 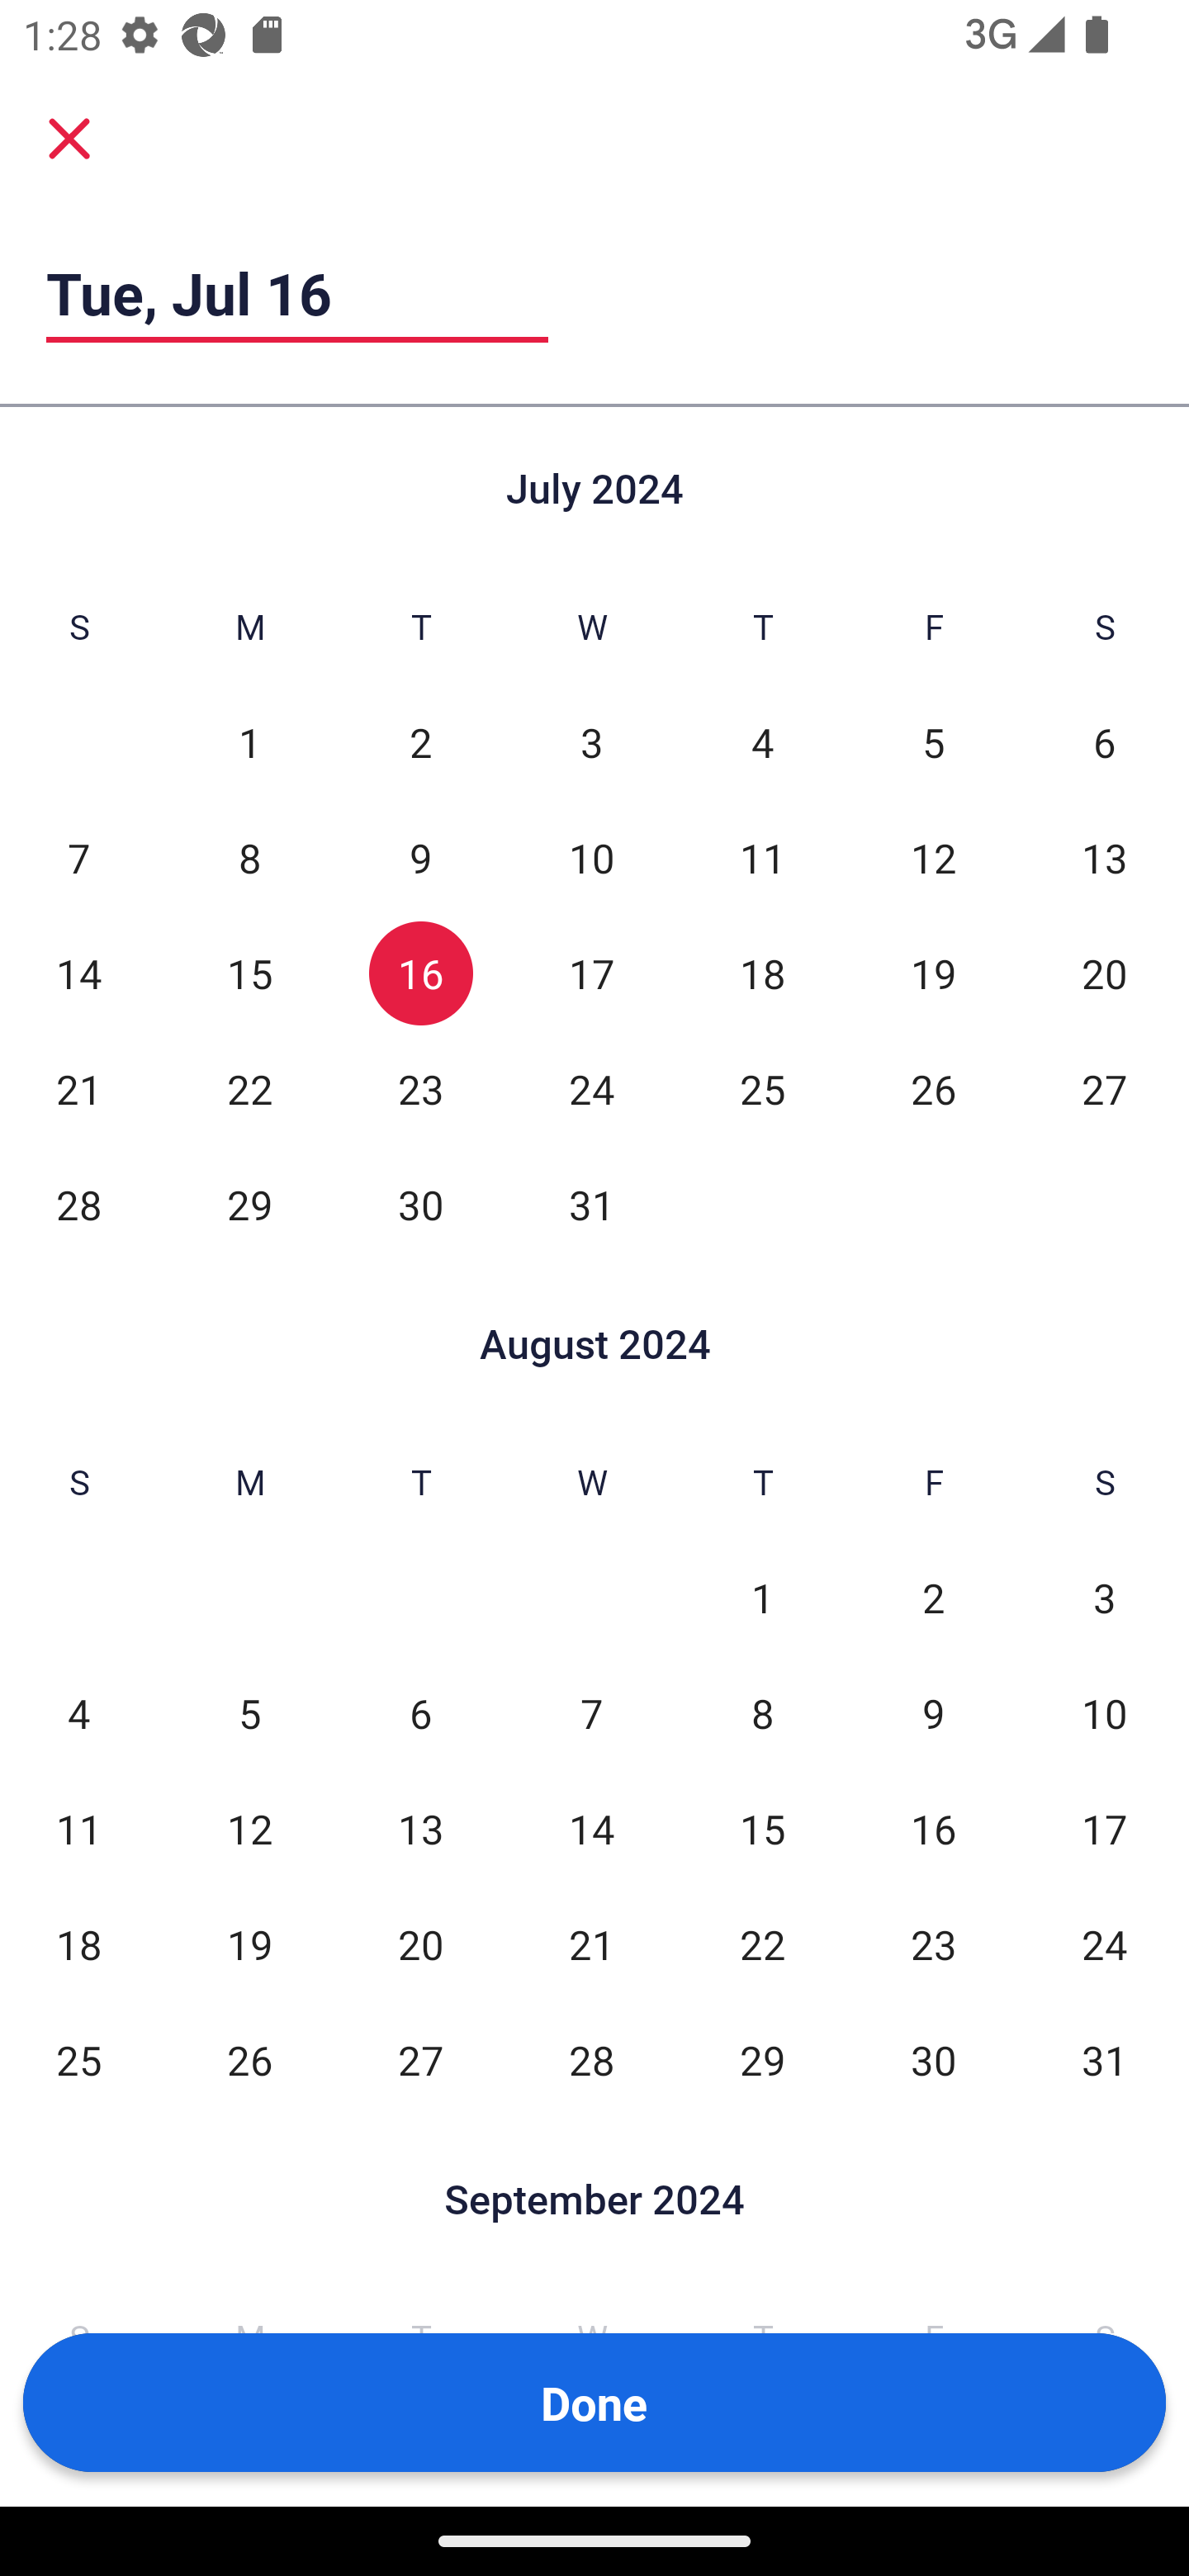 What do you see at coordinates (78, 973) in the screenshot?
I see `14 Sun, Jul 14, Not Selected` at bounding box center [78, 973].